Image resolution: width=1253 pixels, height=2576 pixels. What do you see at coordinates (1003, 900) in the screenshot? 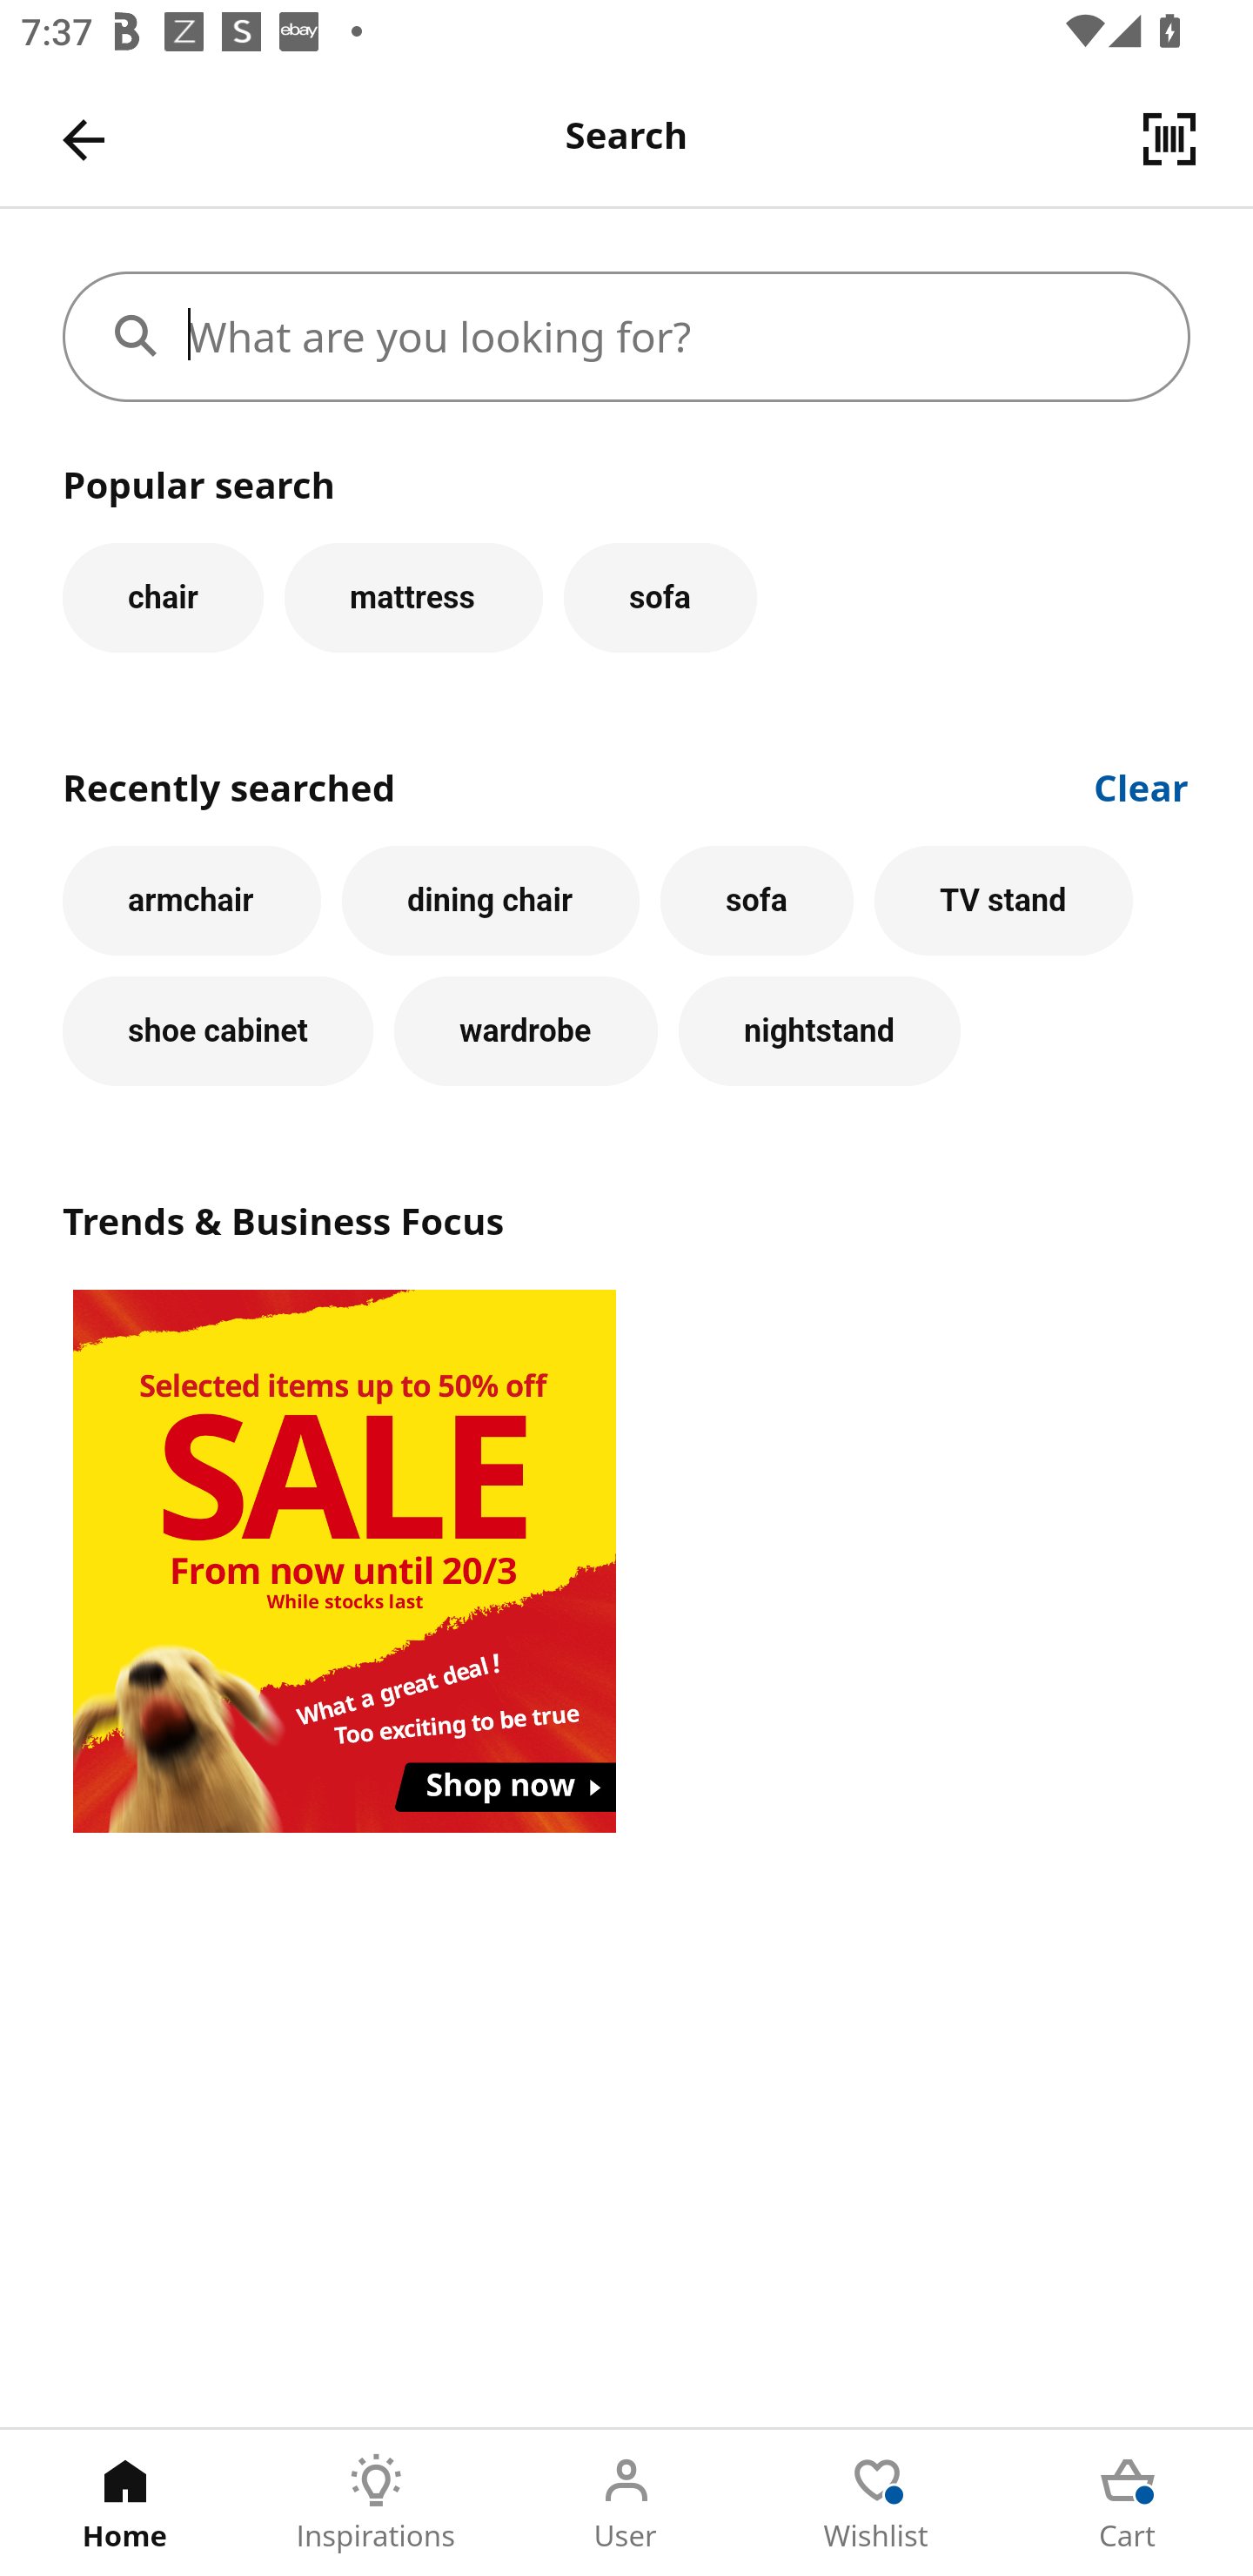
I see `TV stand` at bounding box center [1003, 900].